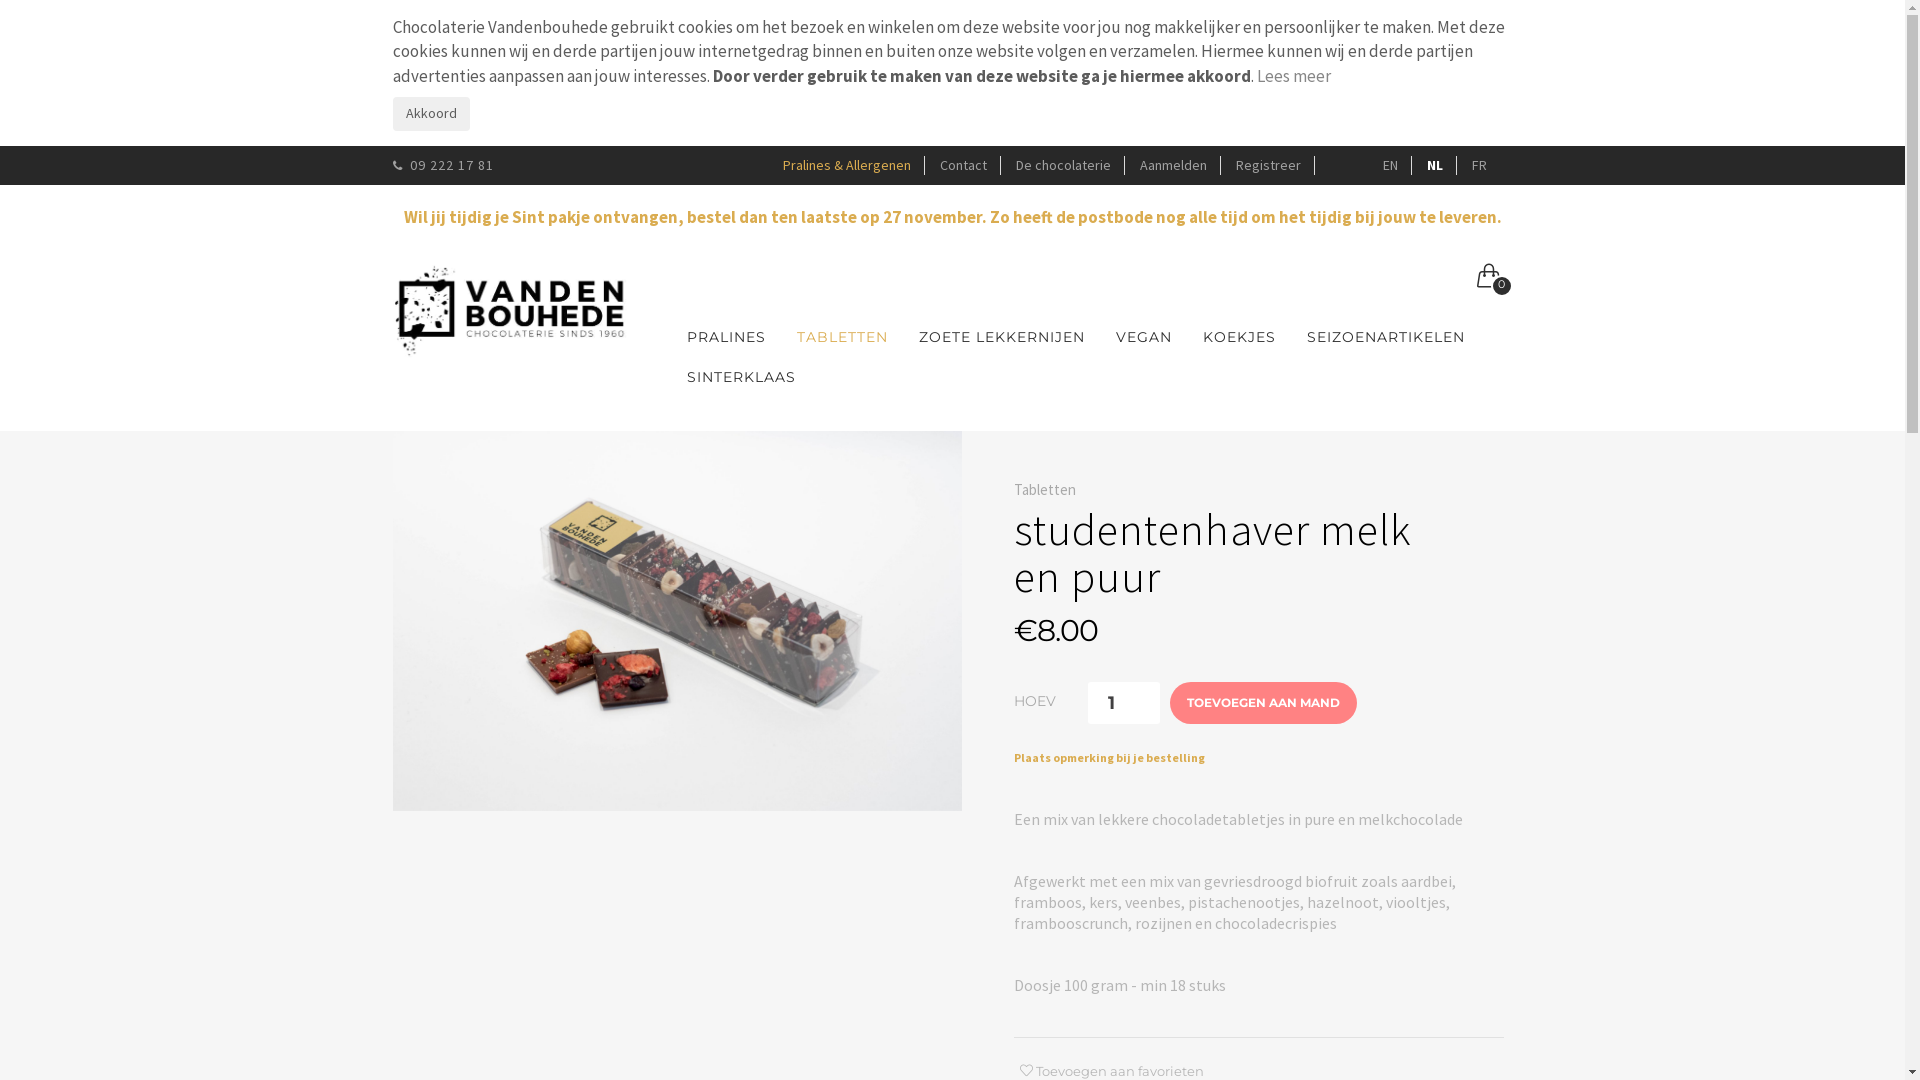  What do you see at coordinates (1293, 76) in the screenshot?
I see `Lees meer` at bounding box center [1293, 76].